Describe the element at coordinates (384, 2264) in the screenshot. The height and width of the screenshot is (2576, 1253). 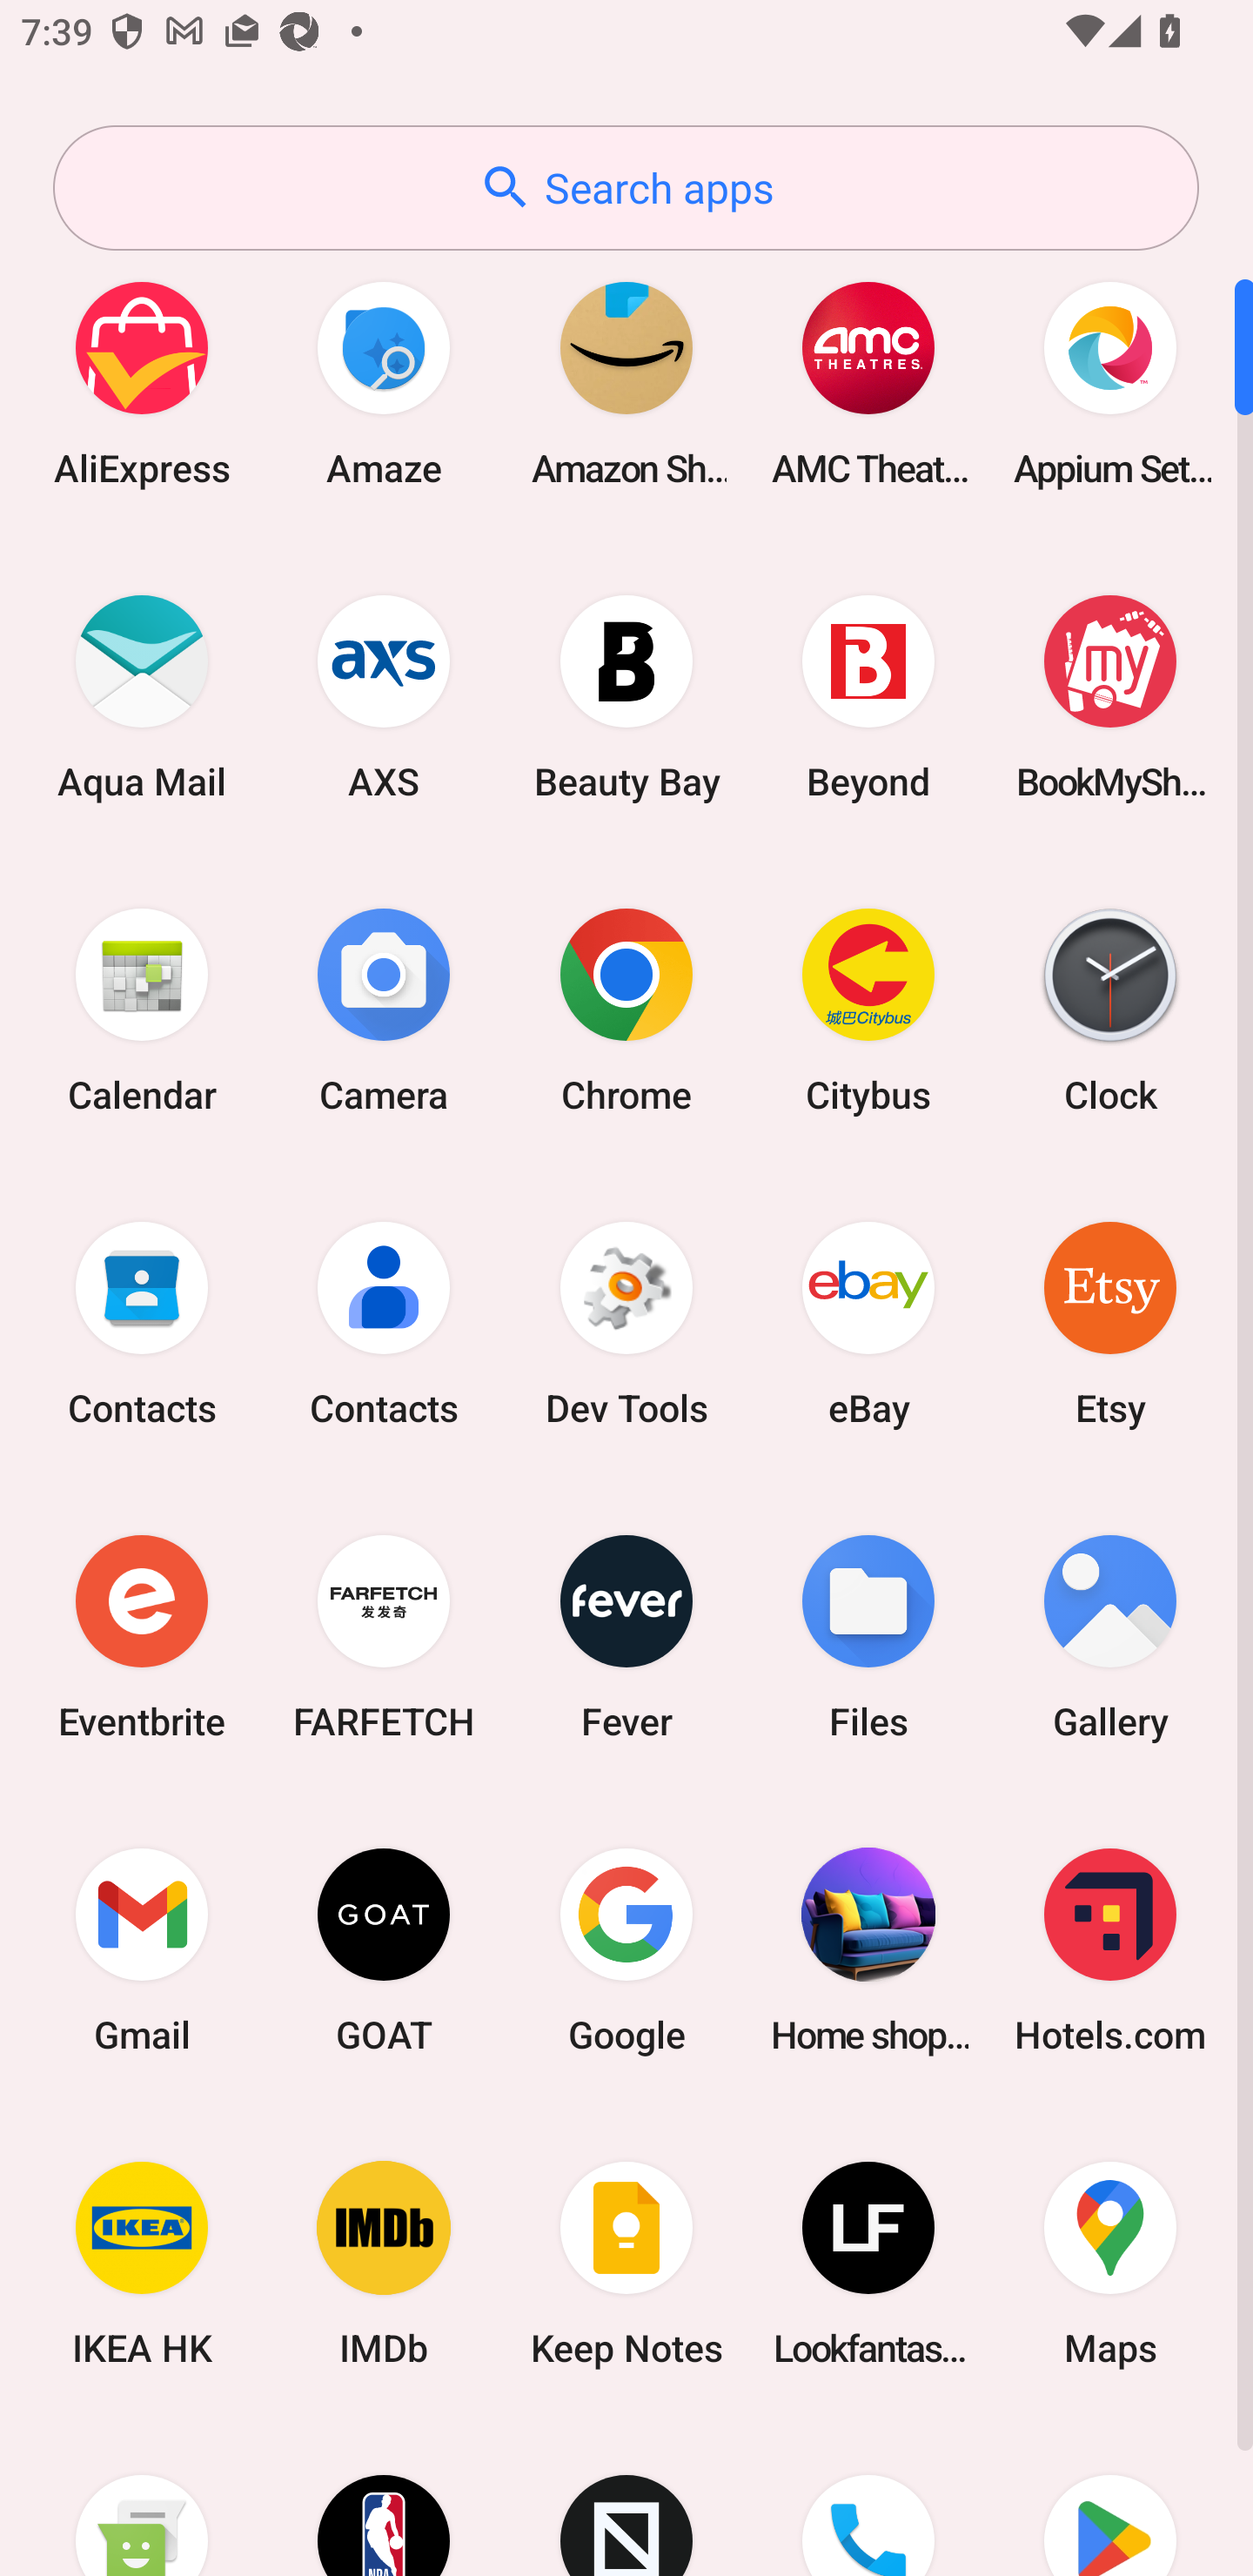
I see `IMDb` at that location.